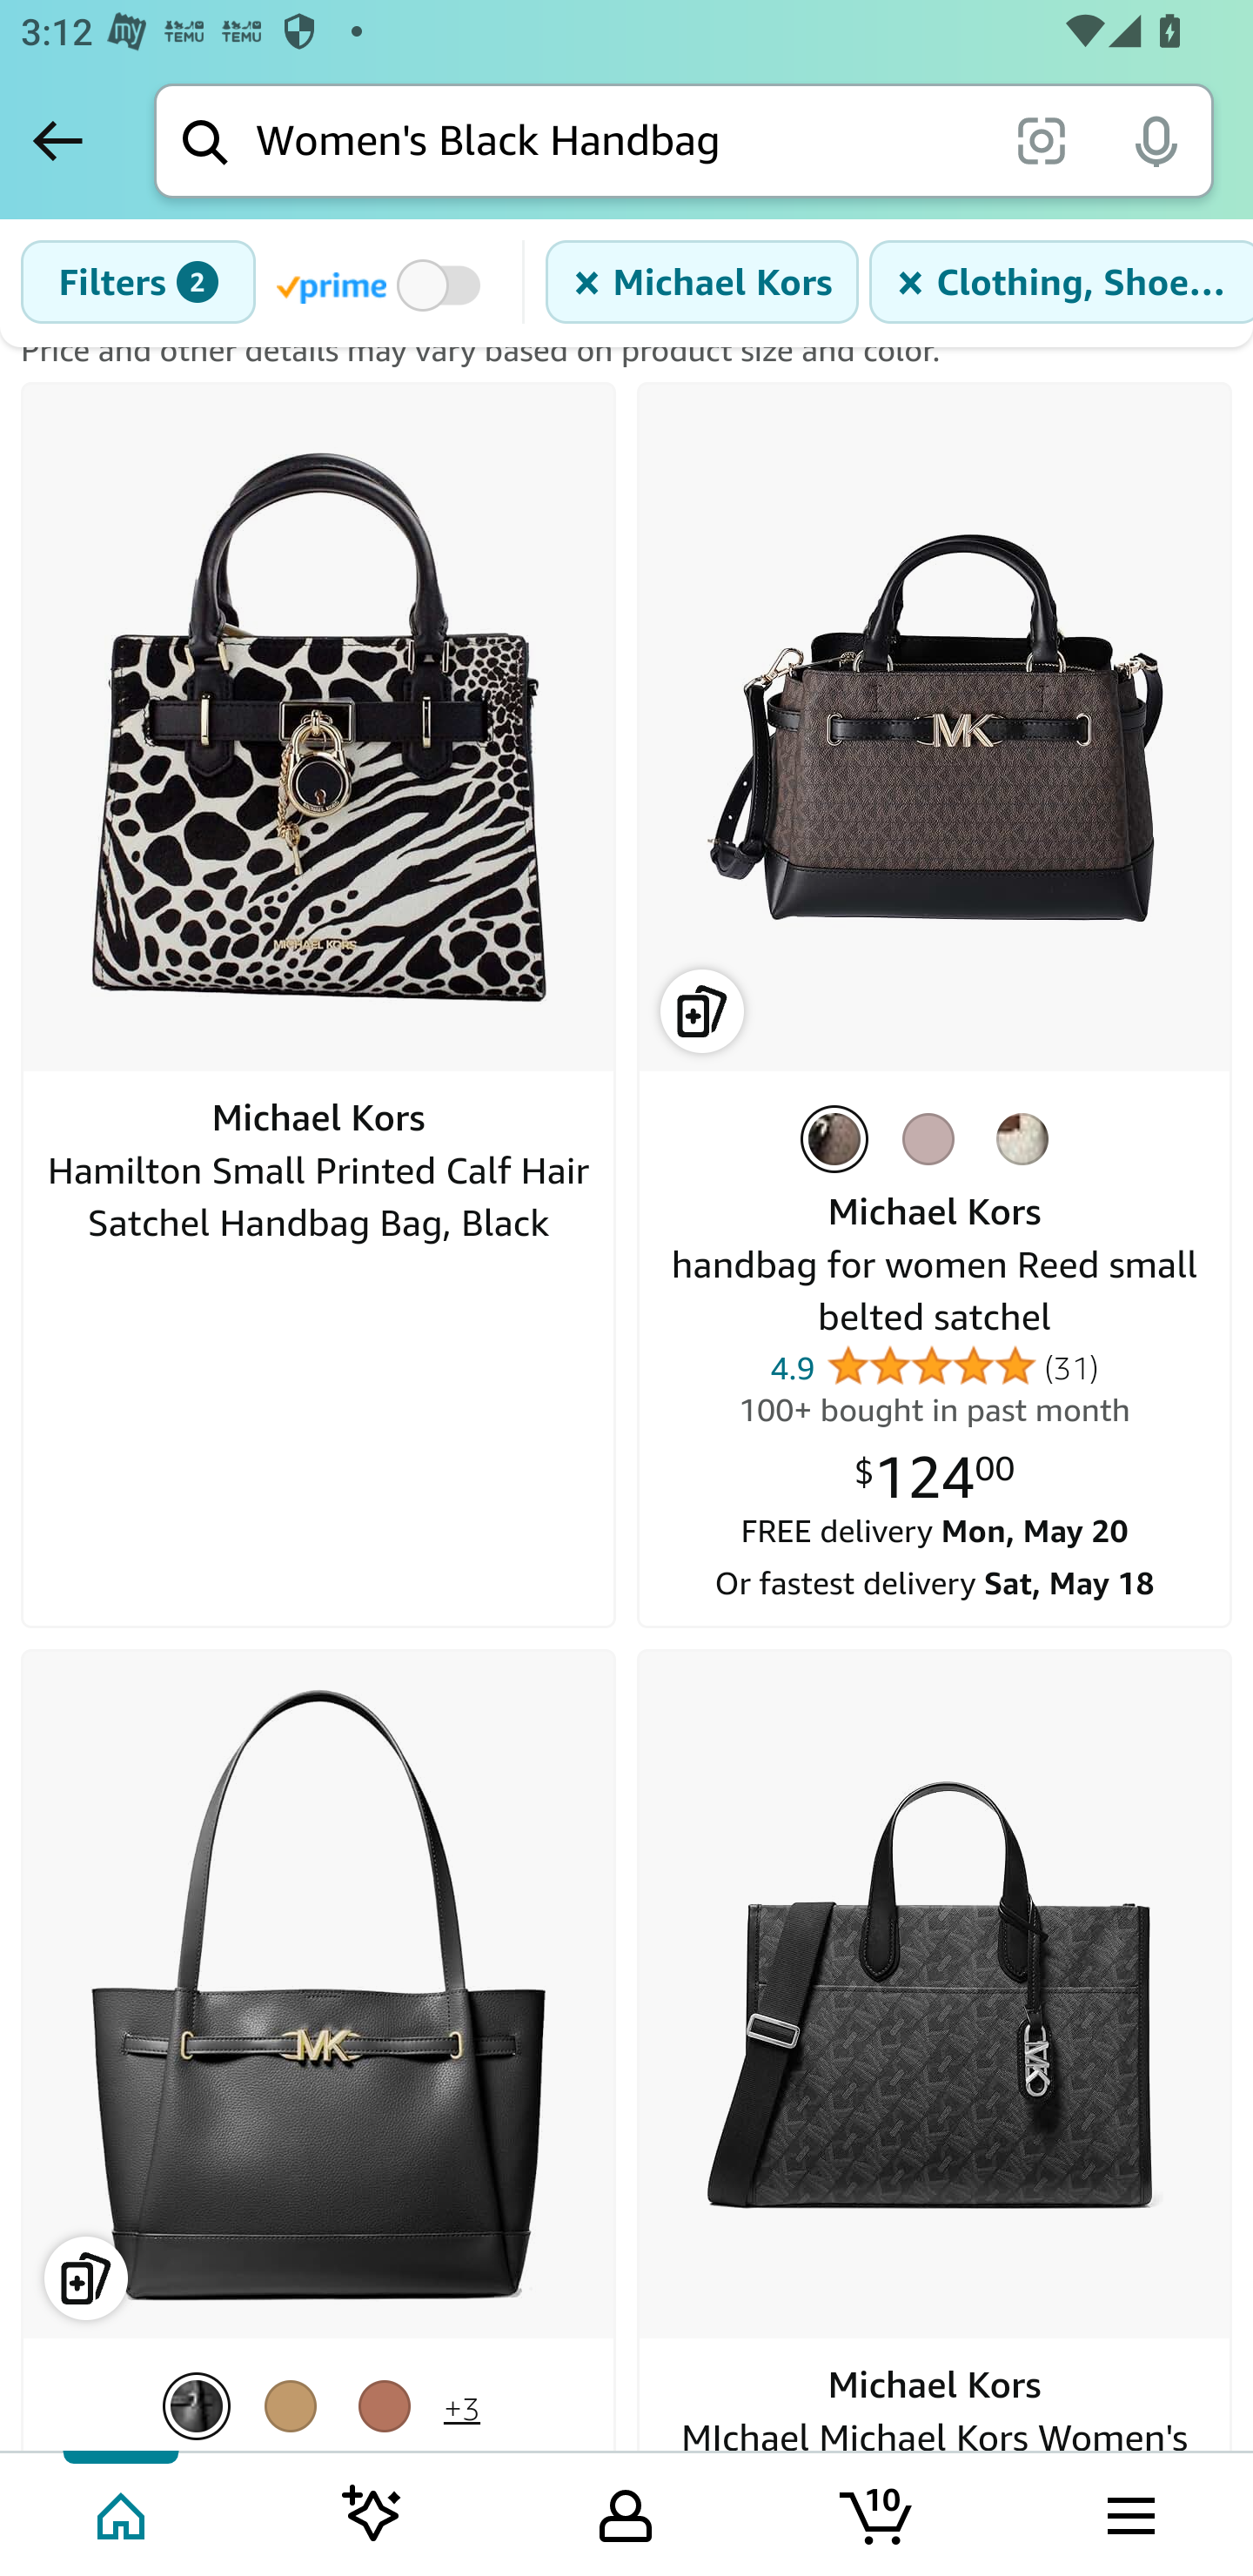 The width and height of the screenshot is (1253, 2576). Describe the element at coordinates (202, 2404) in the screenshot. I see `Black` at that location.